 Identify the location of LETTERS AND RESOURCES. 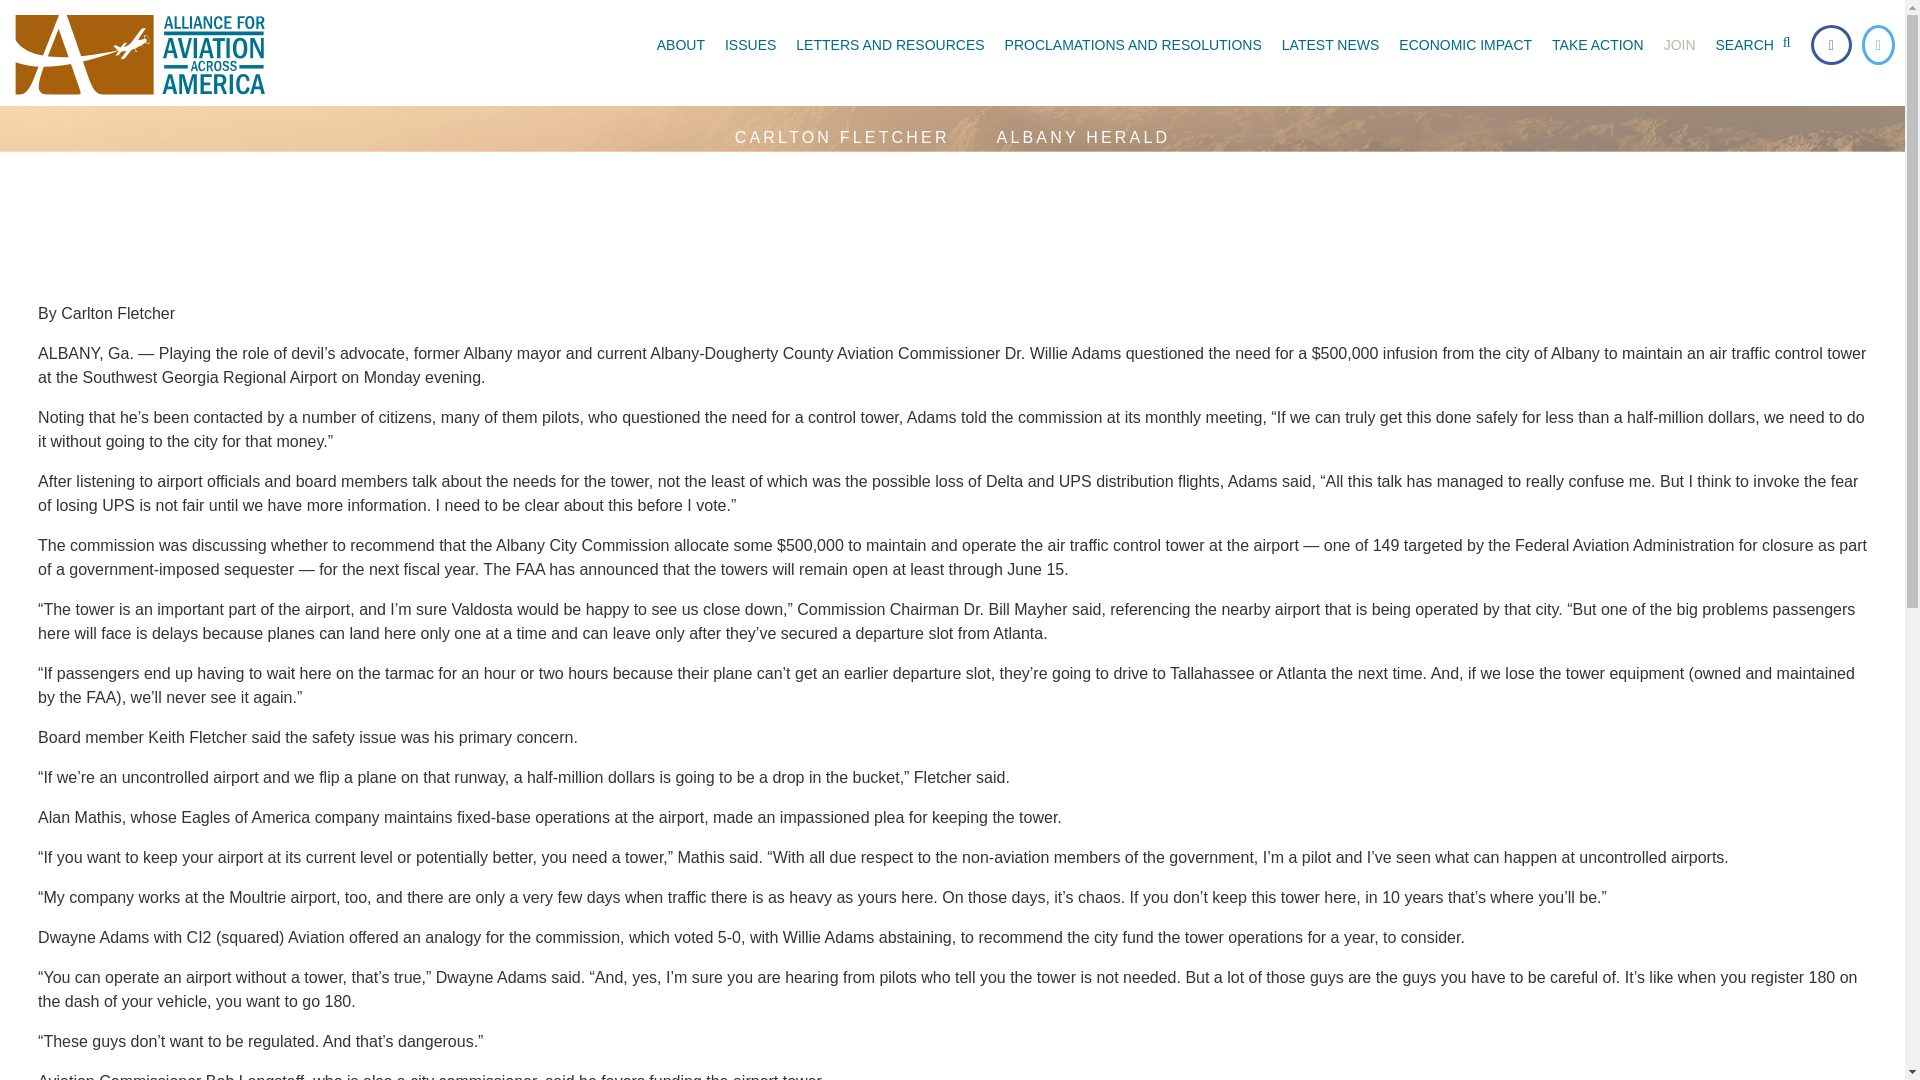
(890, 44).